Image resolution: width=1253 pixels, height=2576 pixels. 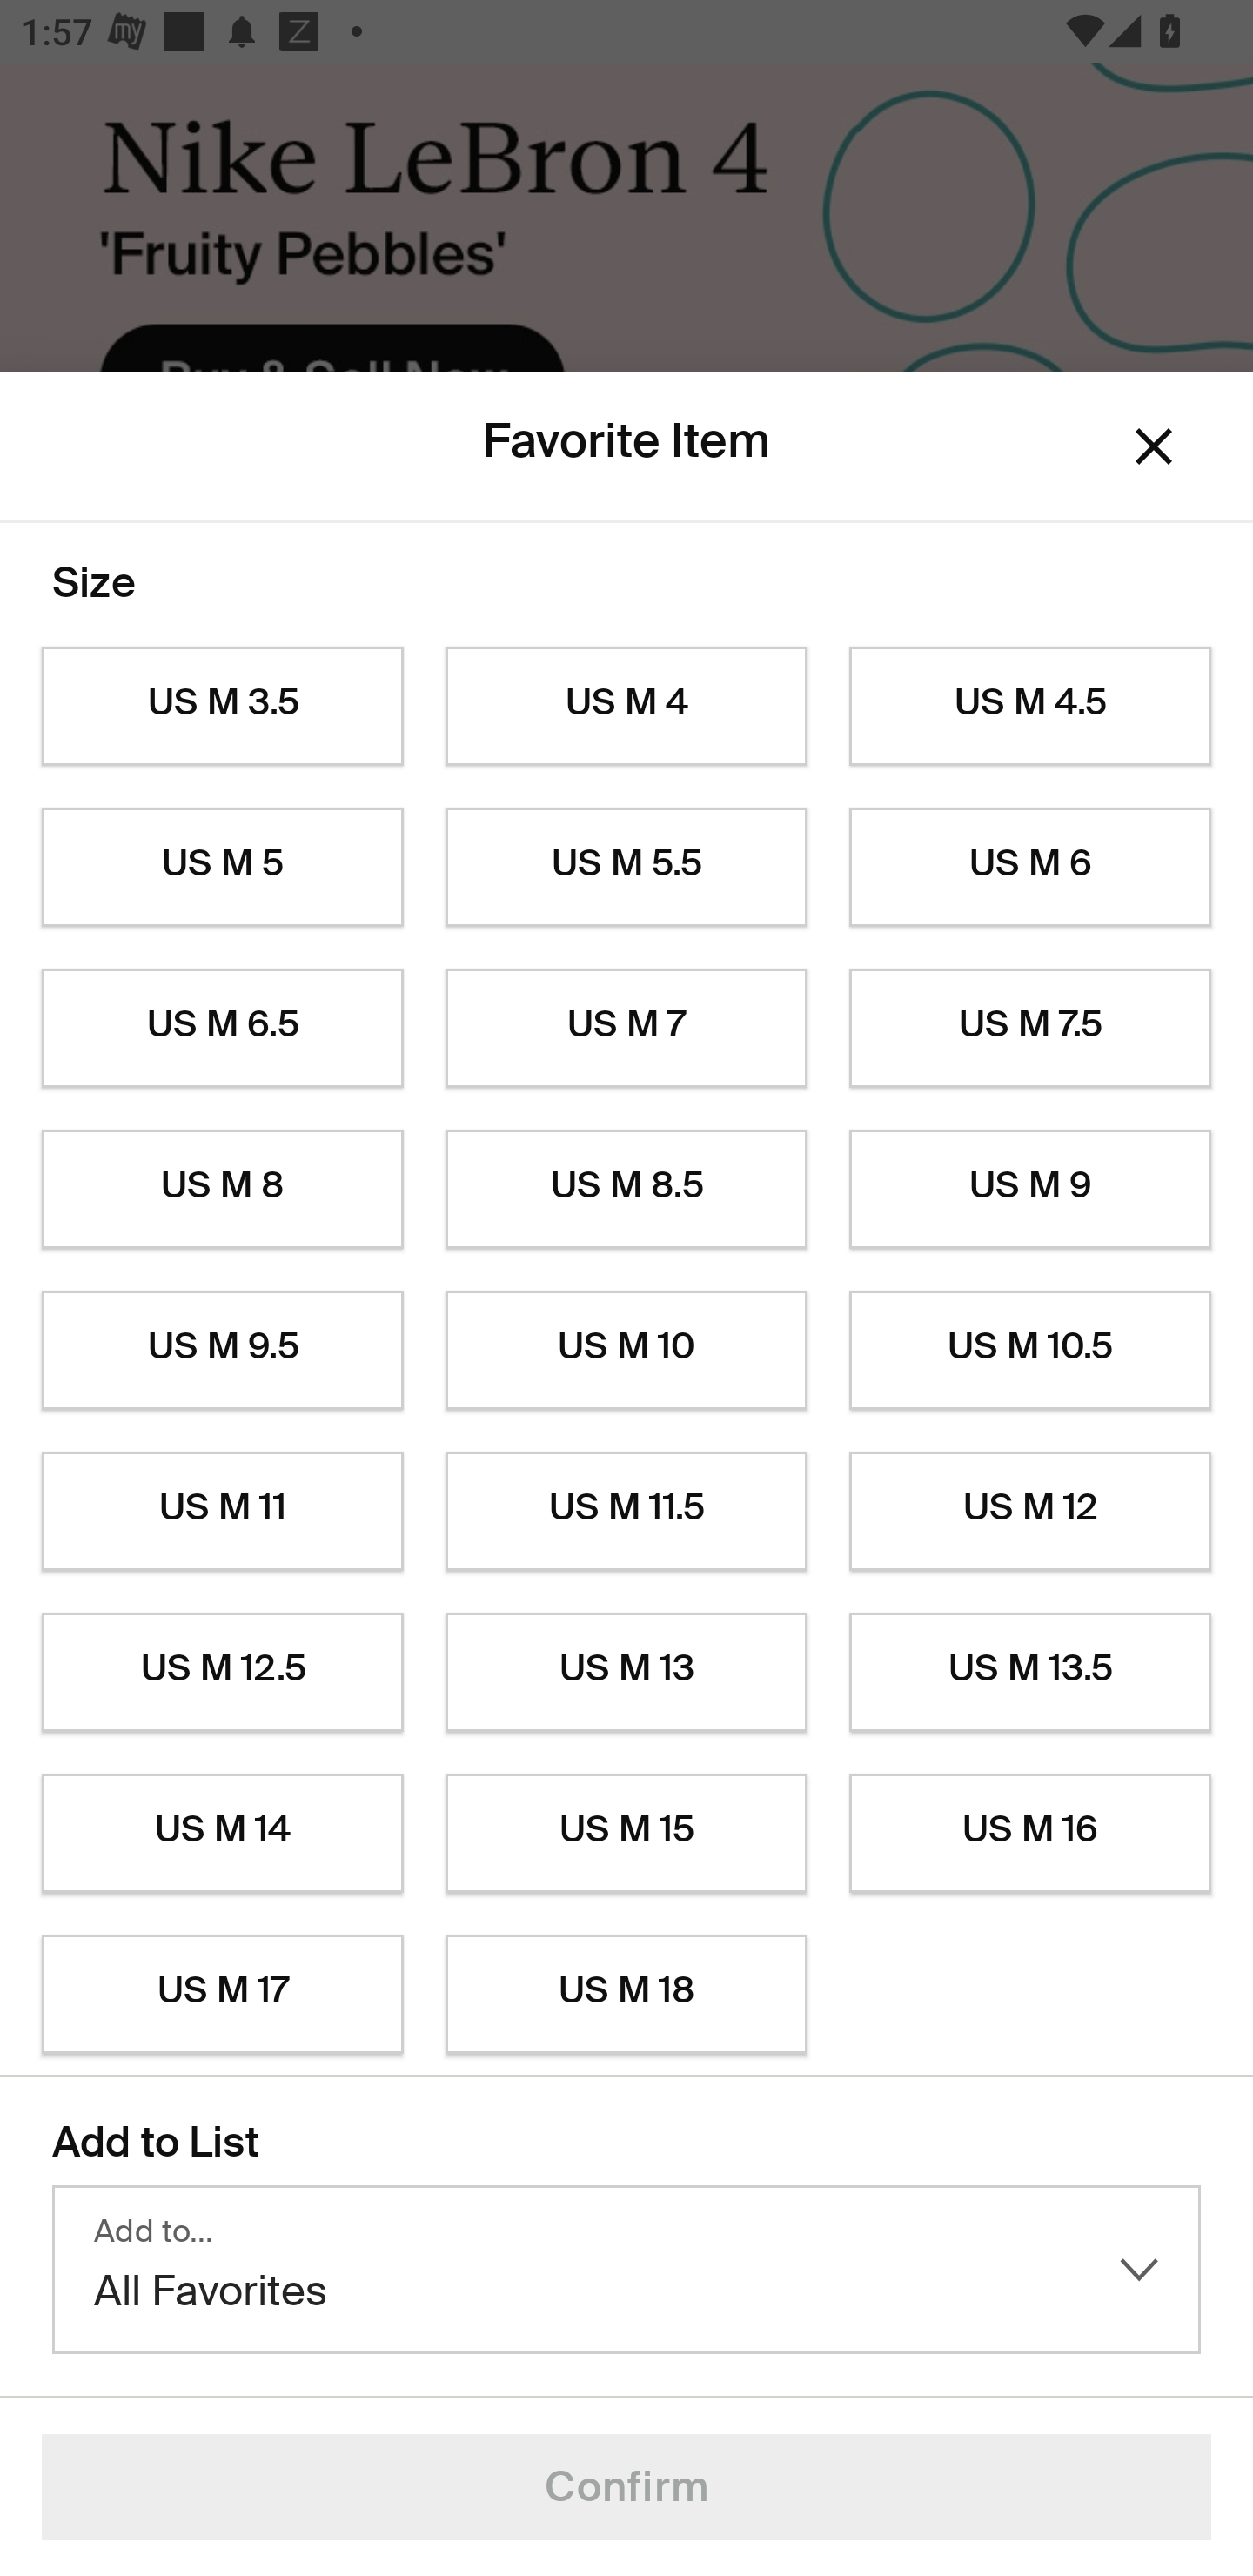 I want to click on US M 3.5, so click(x=222, y=707).